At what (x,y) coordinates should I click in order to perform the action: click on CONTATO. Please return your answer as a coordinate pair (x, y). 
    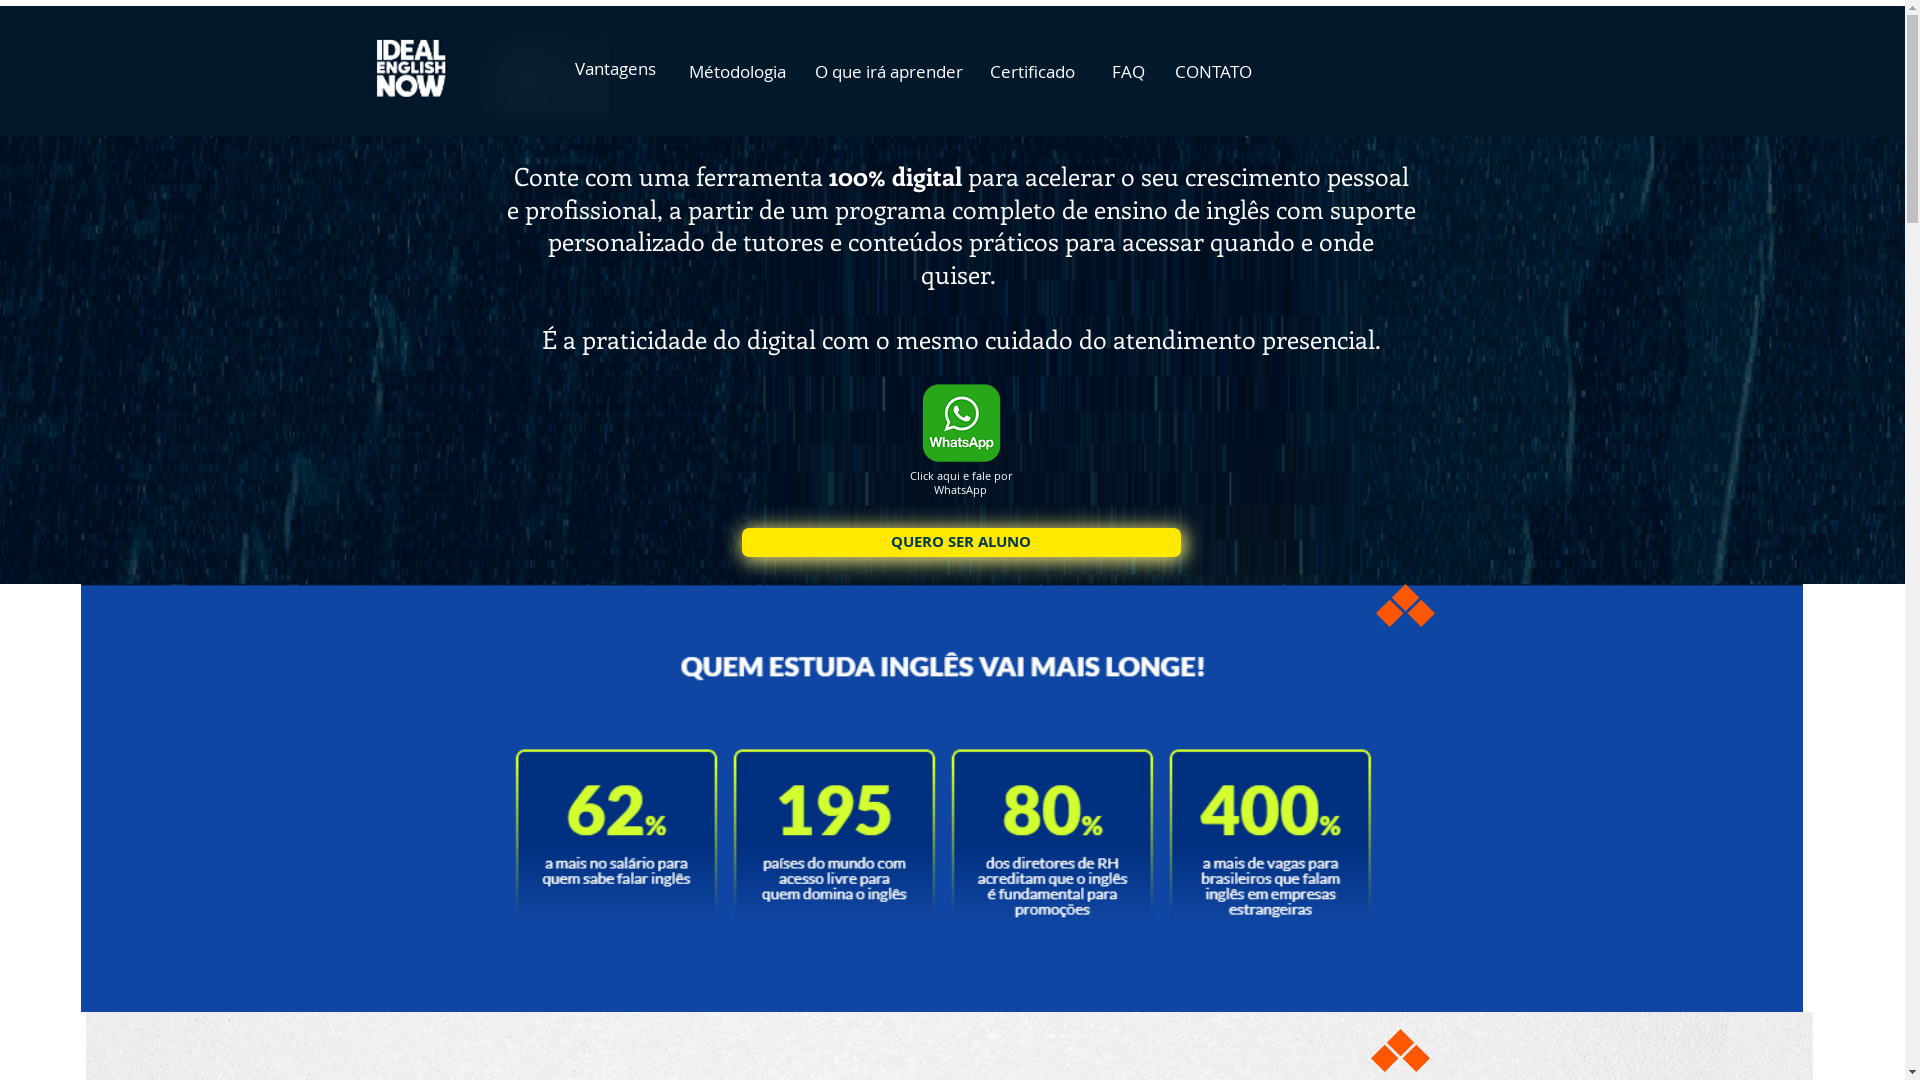
    Looking at the image, I should click on (1214, 71).